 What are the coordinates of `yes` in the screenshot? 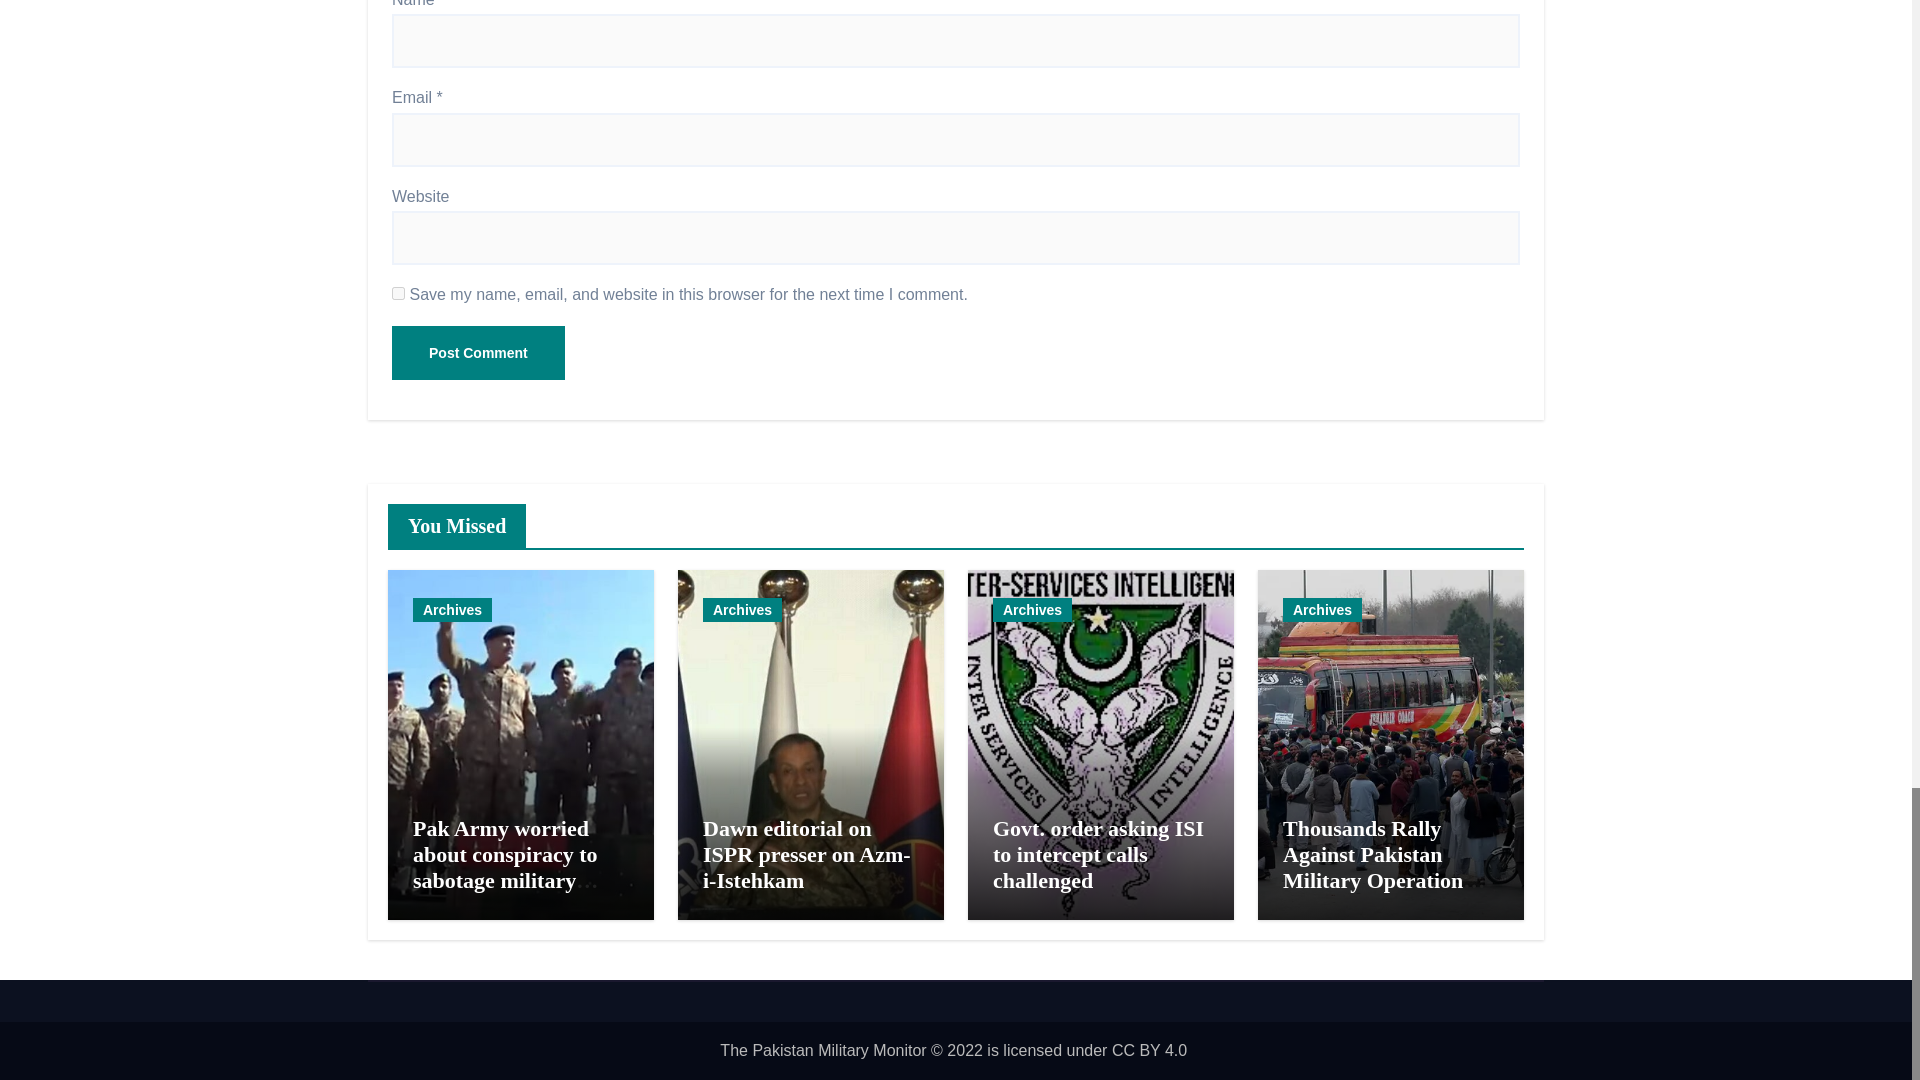 It's located at (398, 294).